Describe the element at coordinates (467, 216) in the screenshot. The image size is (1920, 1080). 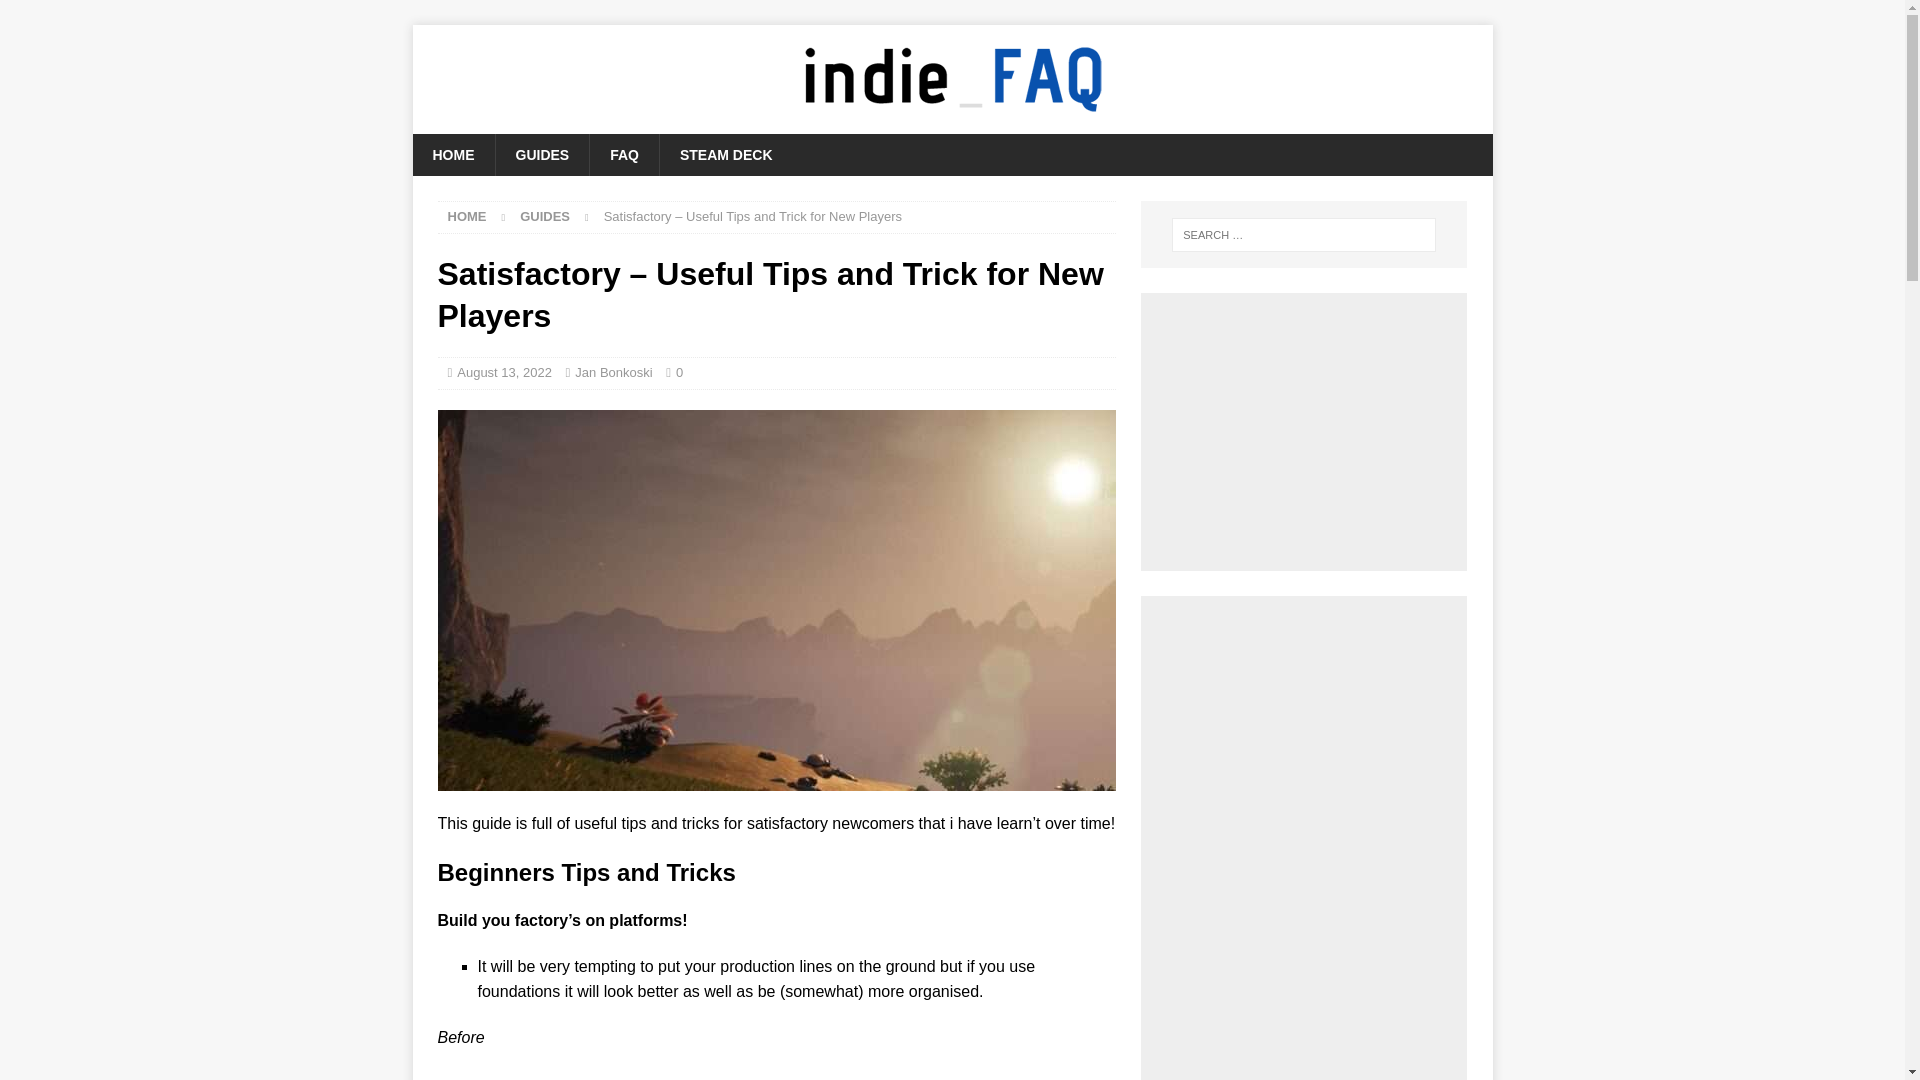
I see `HOME` at that location.